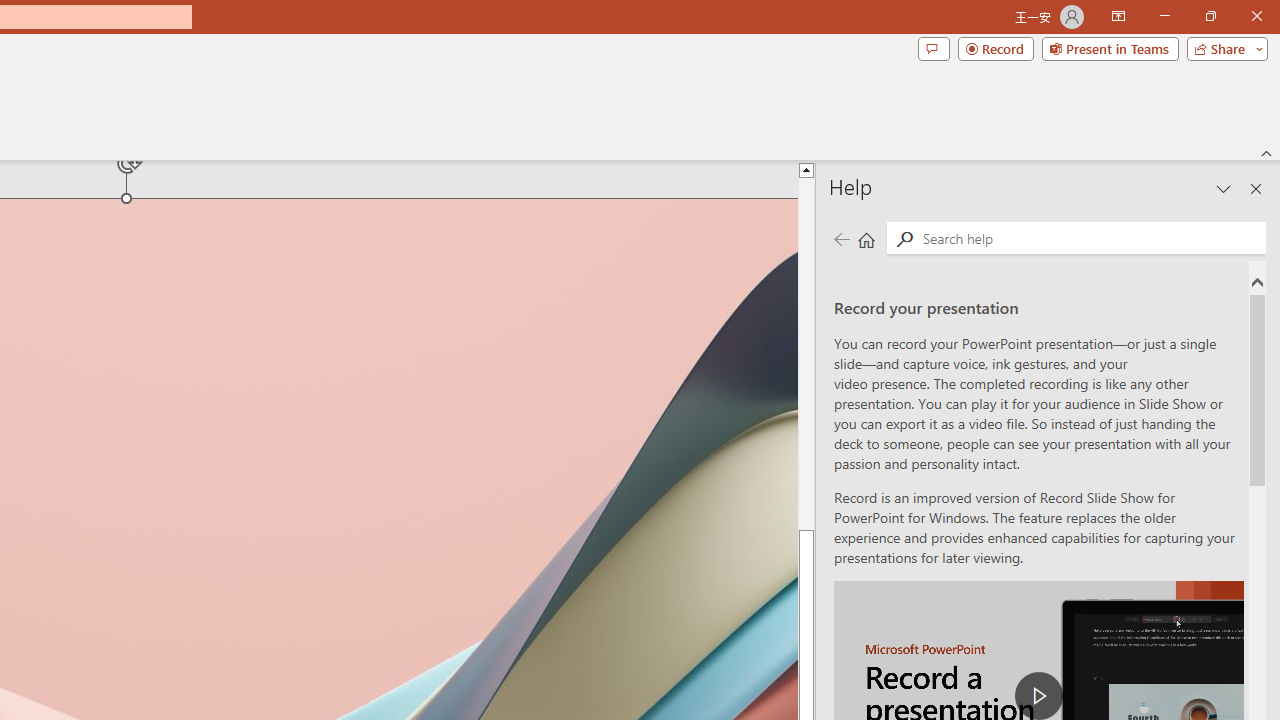 This screenshot has width=1280, height=720. What do you see at coordinates (1110, 48) in the screenshot?
I see `Present in Teams` at bounding box center [1110, 48].